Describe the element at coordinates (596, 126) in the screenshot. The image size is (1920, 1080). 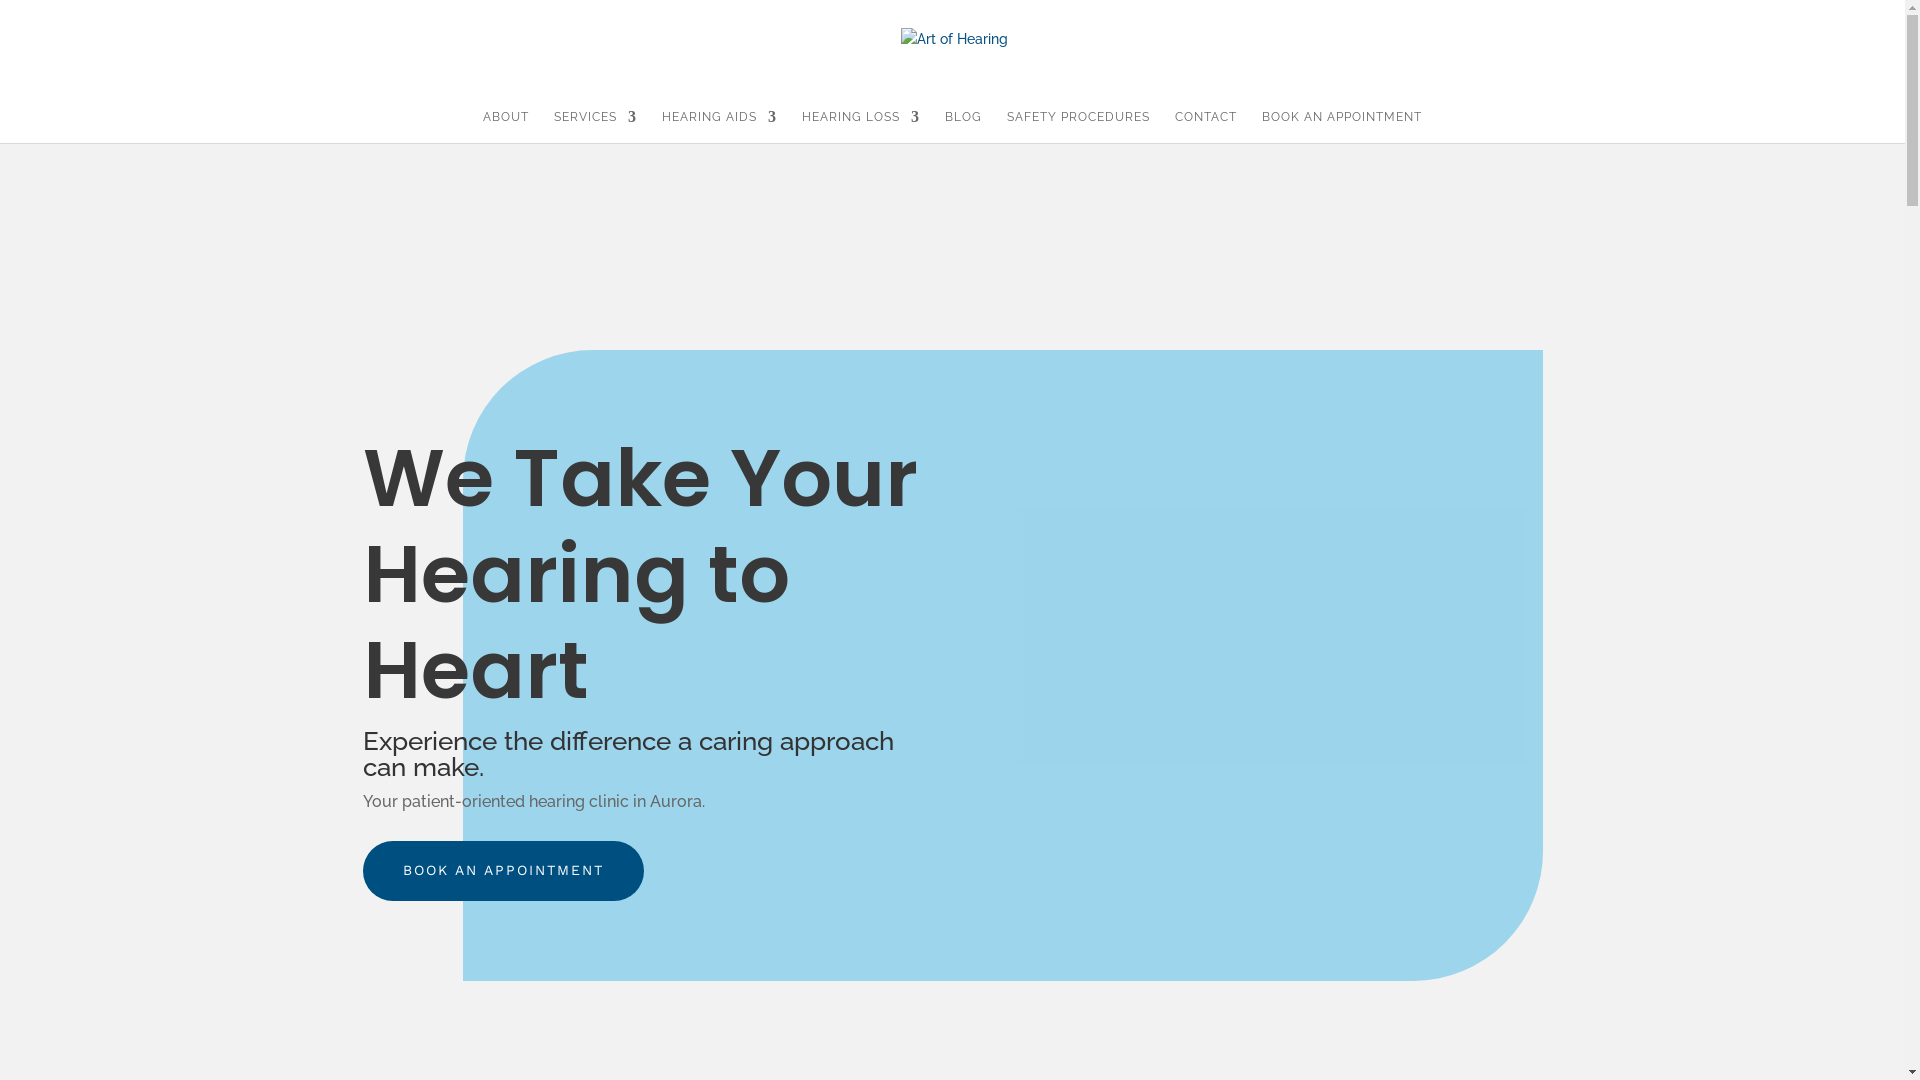
I see `SERVICES` at that location.